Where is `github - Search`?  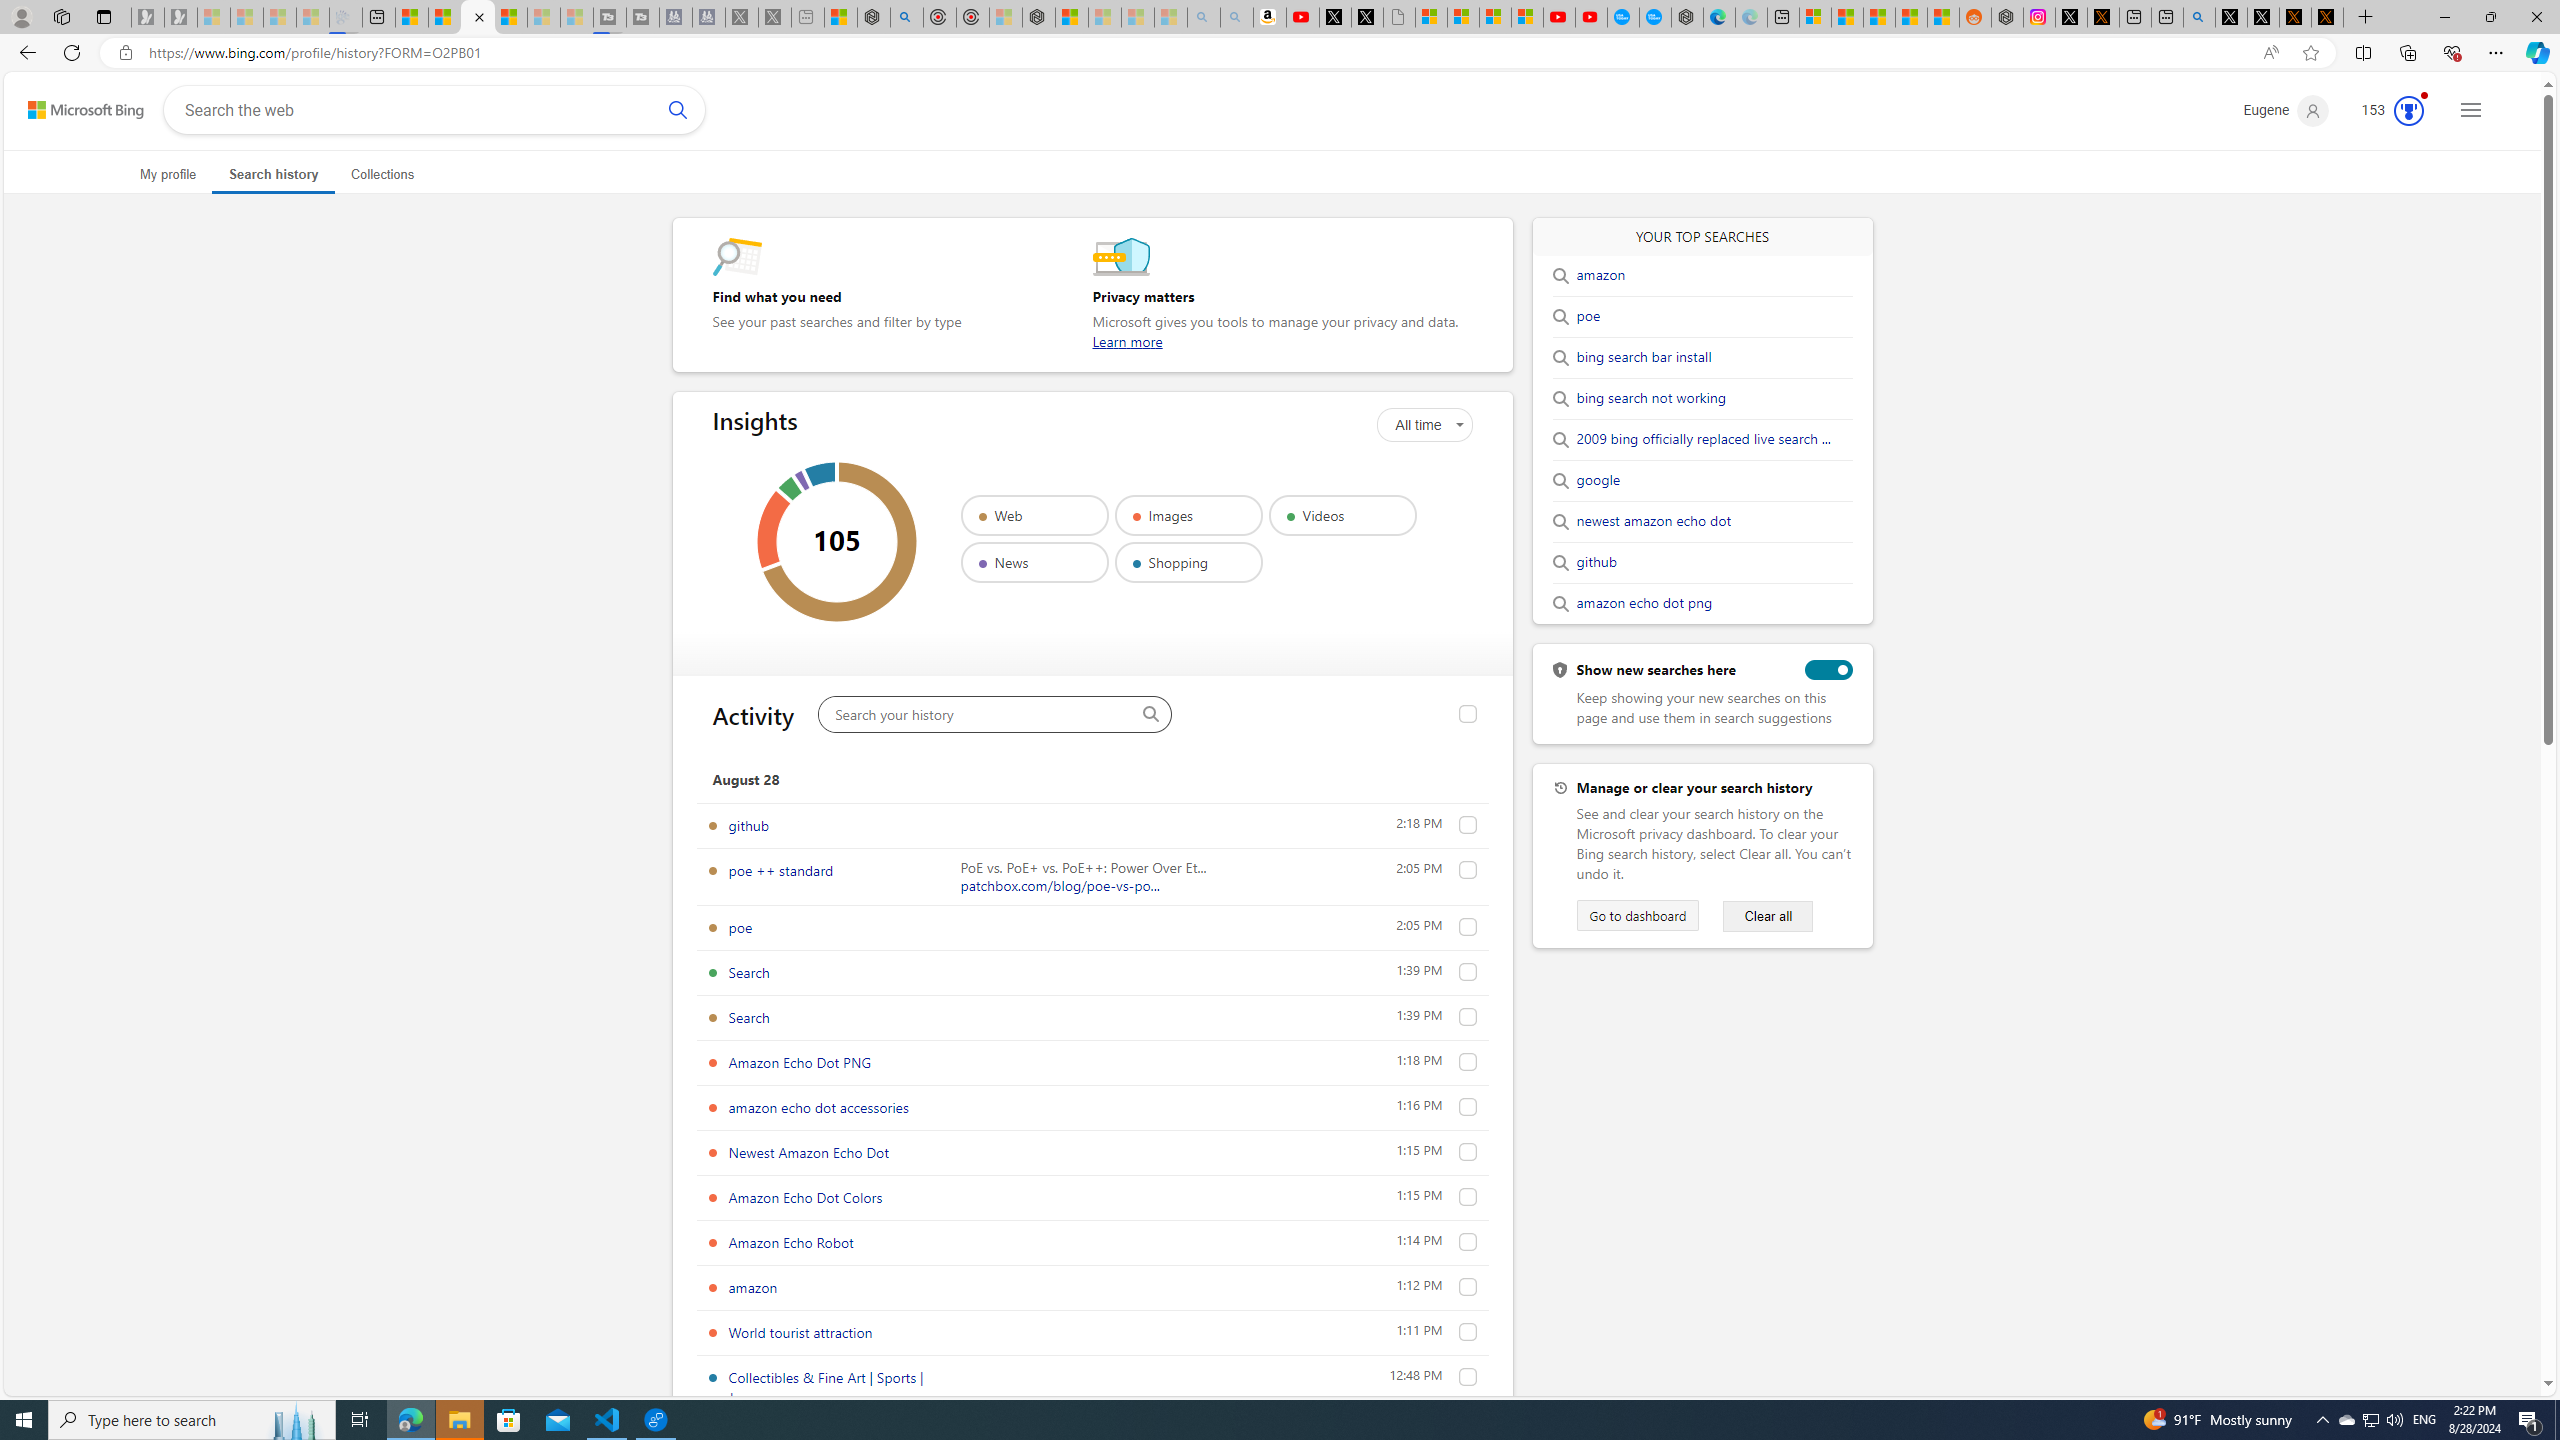 github - Search is located at coordinates (2200, 17).